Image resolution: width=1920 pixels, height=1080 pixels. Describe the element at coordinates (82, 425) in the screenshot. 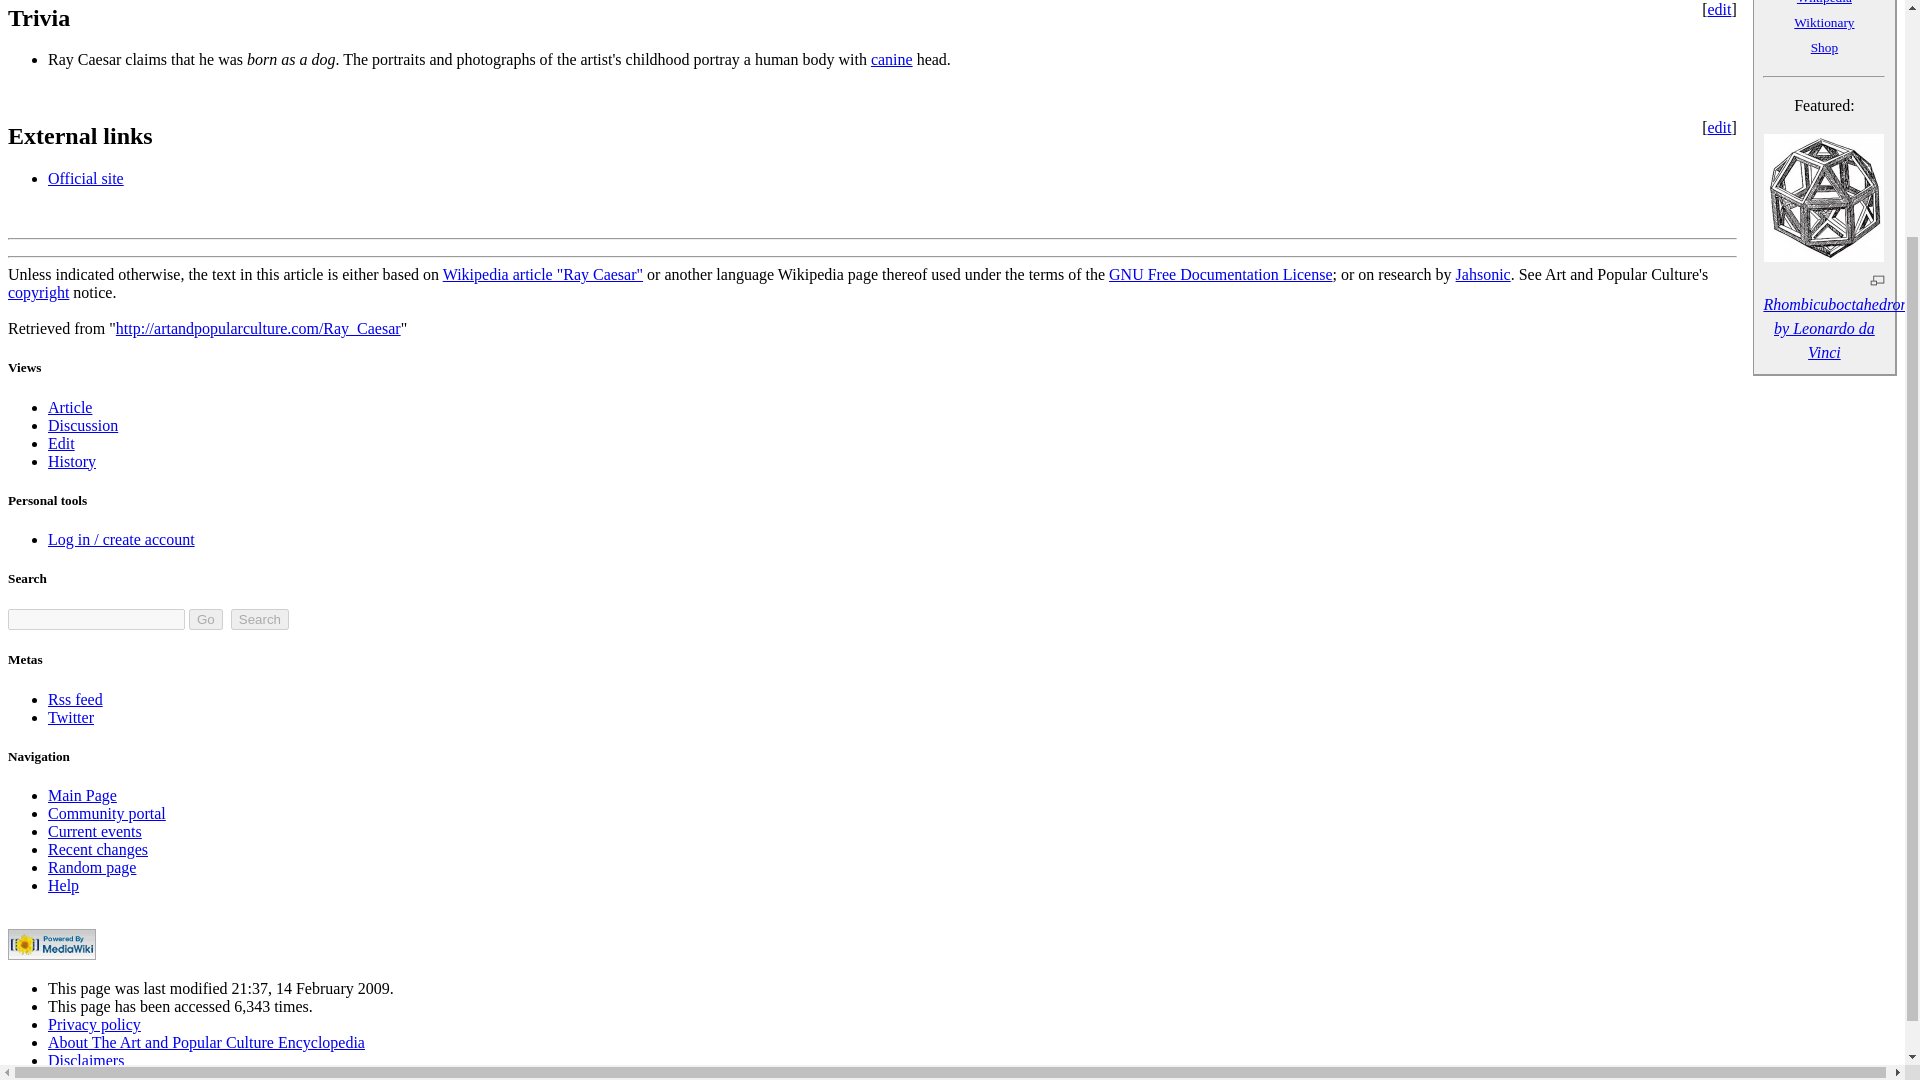

I see `Discussion` at that location.